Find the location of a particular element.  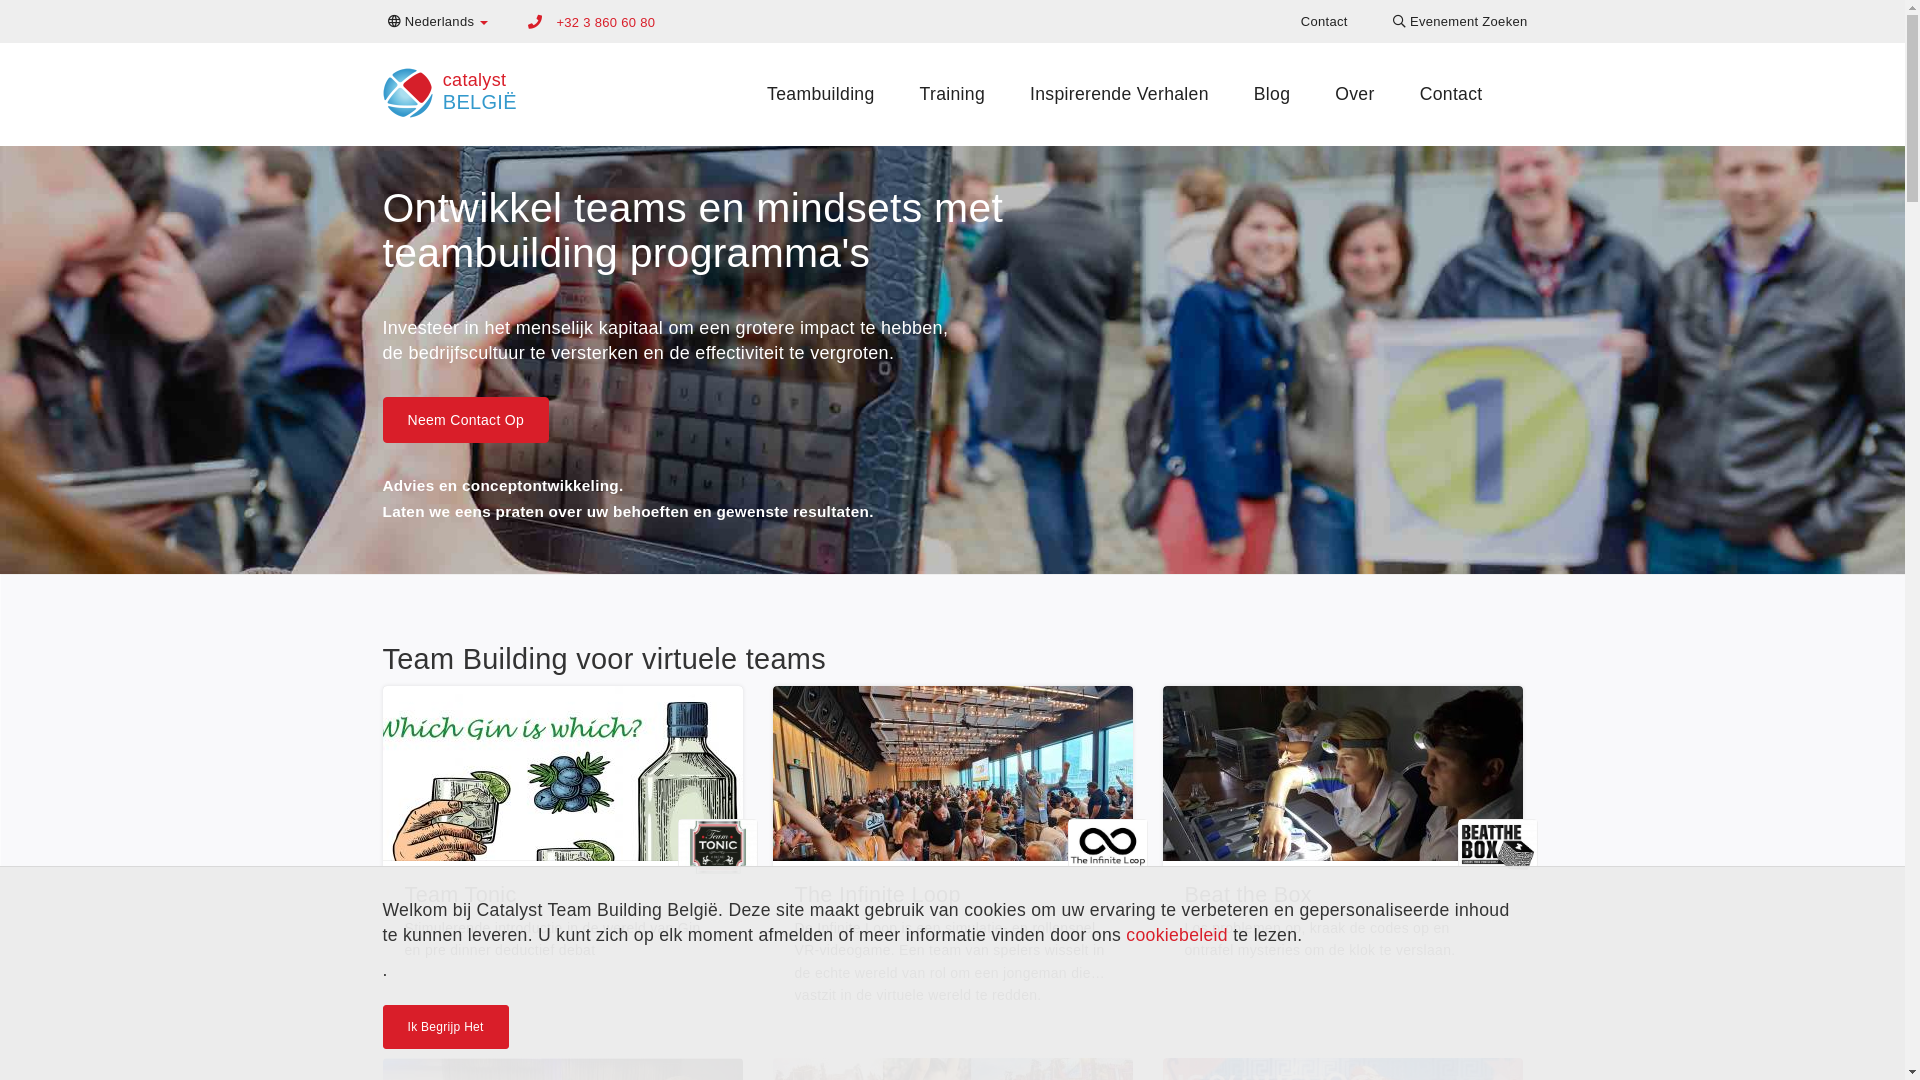

Training is located at coordinates (952, 94).